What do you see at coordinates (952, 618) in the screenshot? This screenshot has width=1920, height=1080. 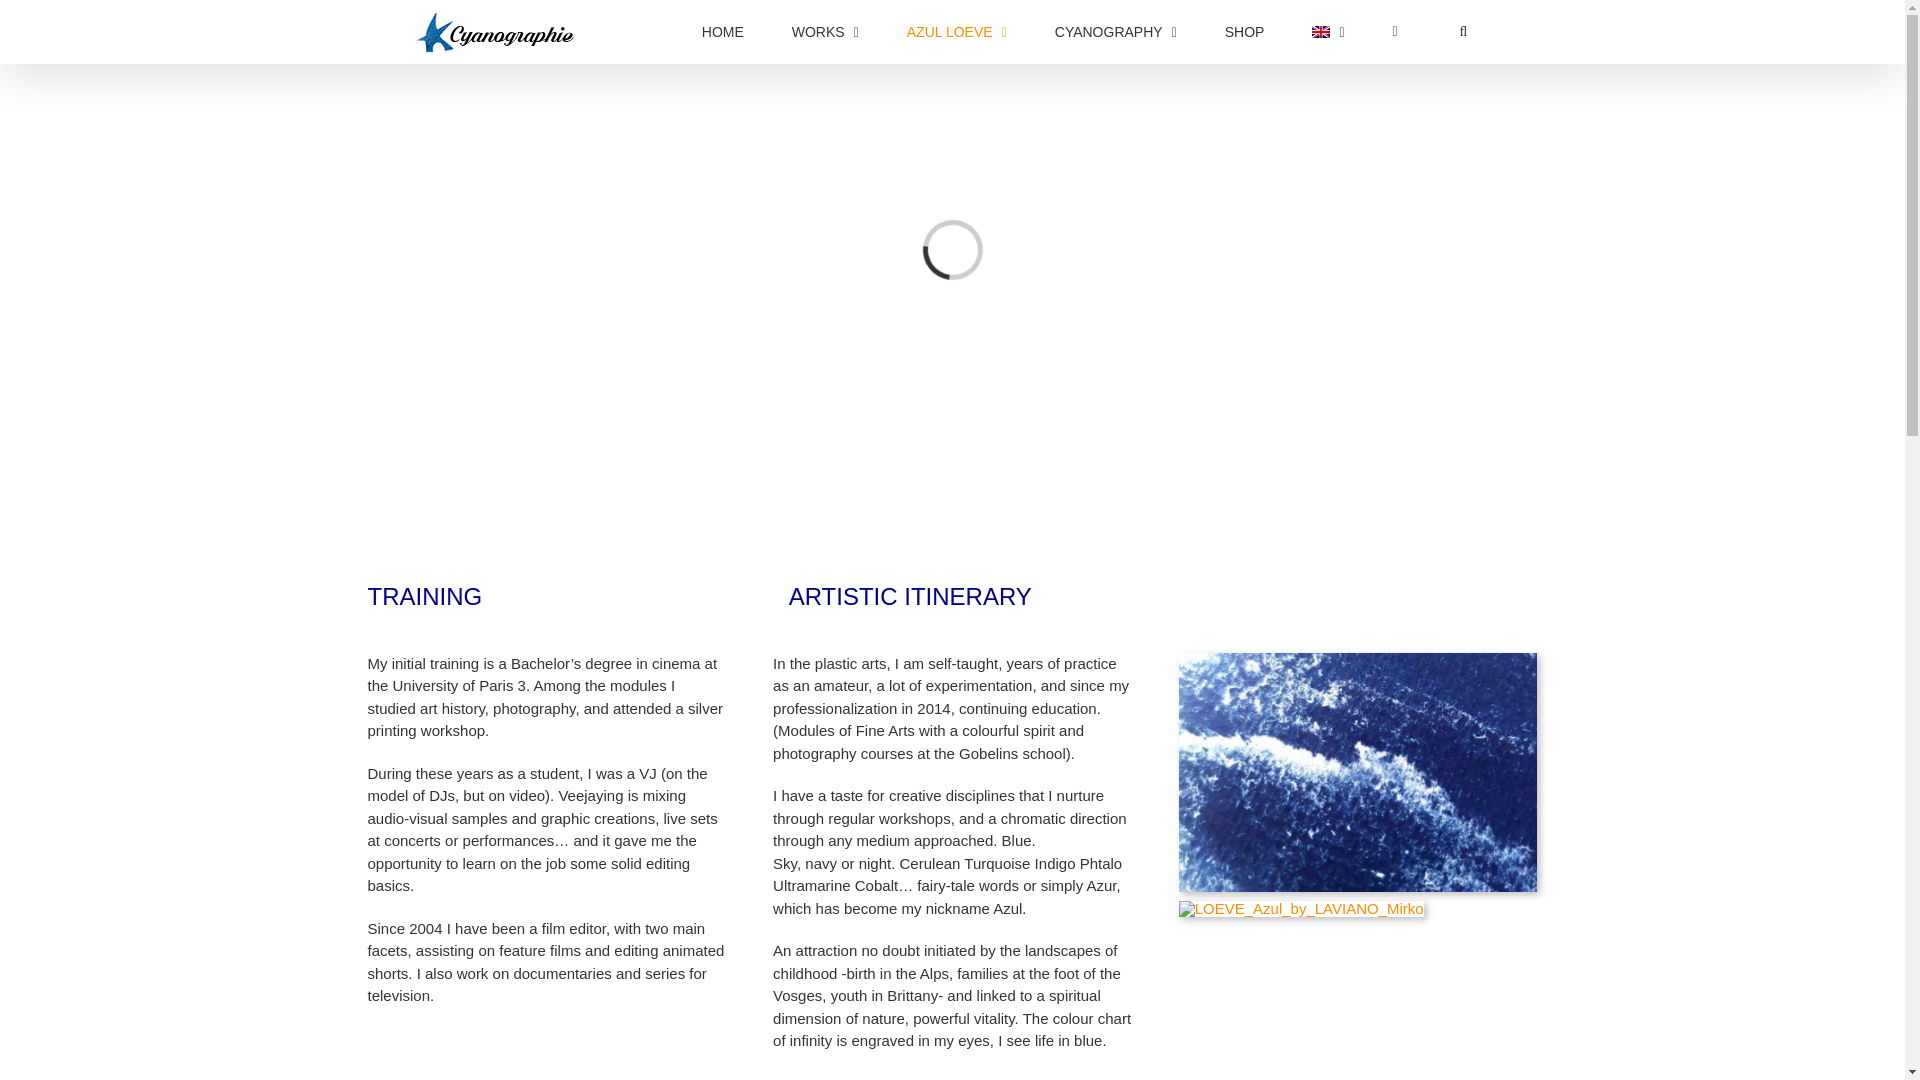 I see `WORKS` at bounding box center [952, 618].